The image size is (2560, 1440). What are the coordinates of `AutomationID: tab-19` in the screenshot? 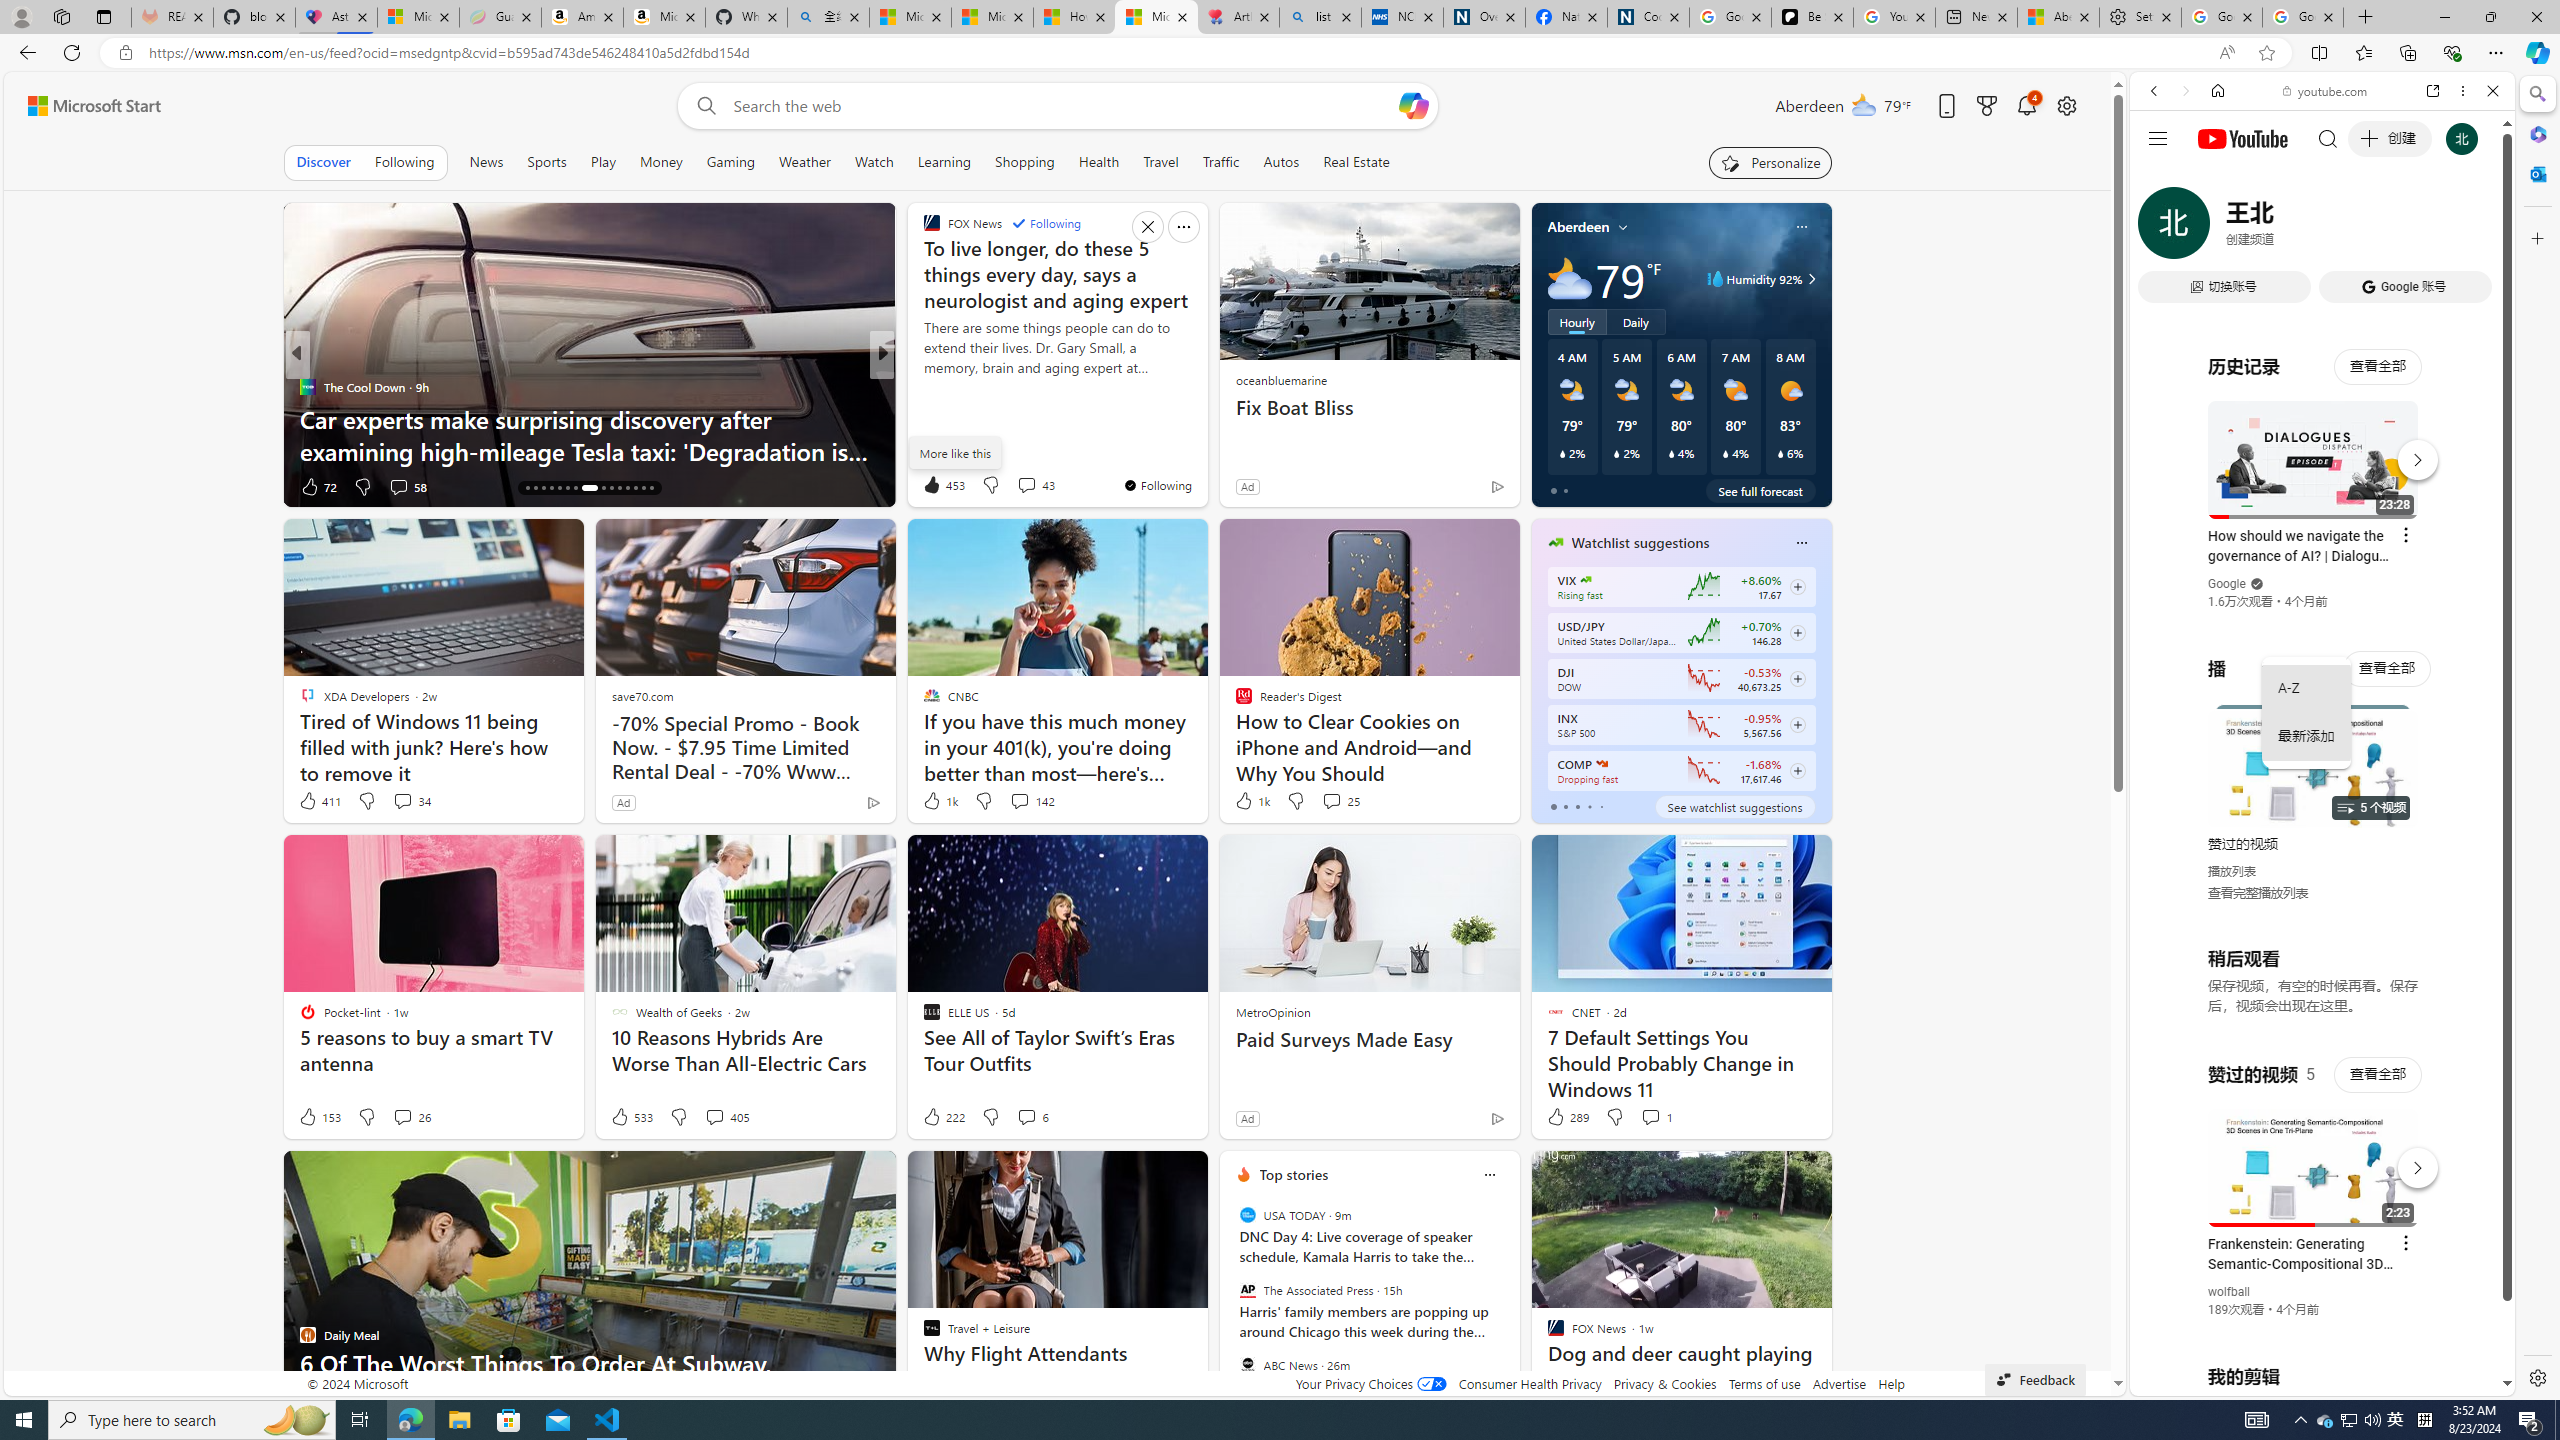 It's located at (551, 488).